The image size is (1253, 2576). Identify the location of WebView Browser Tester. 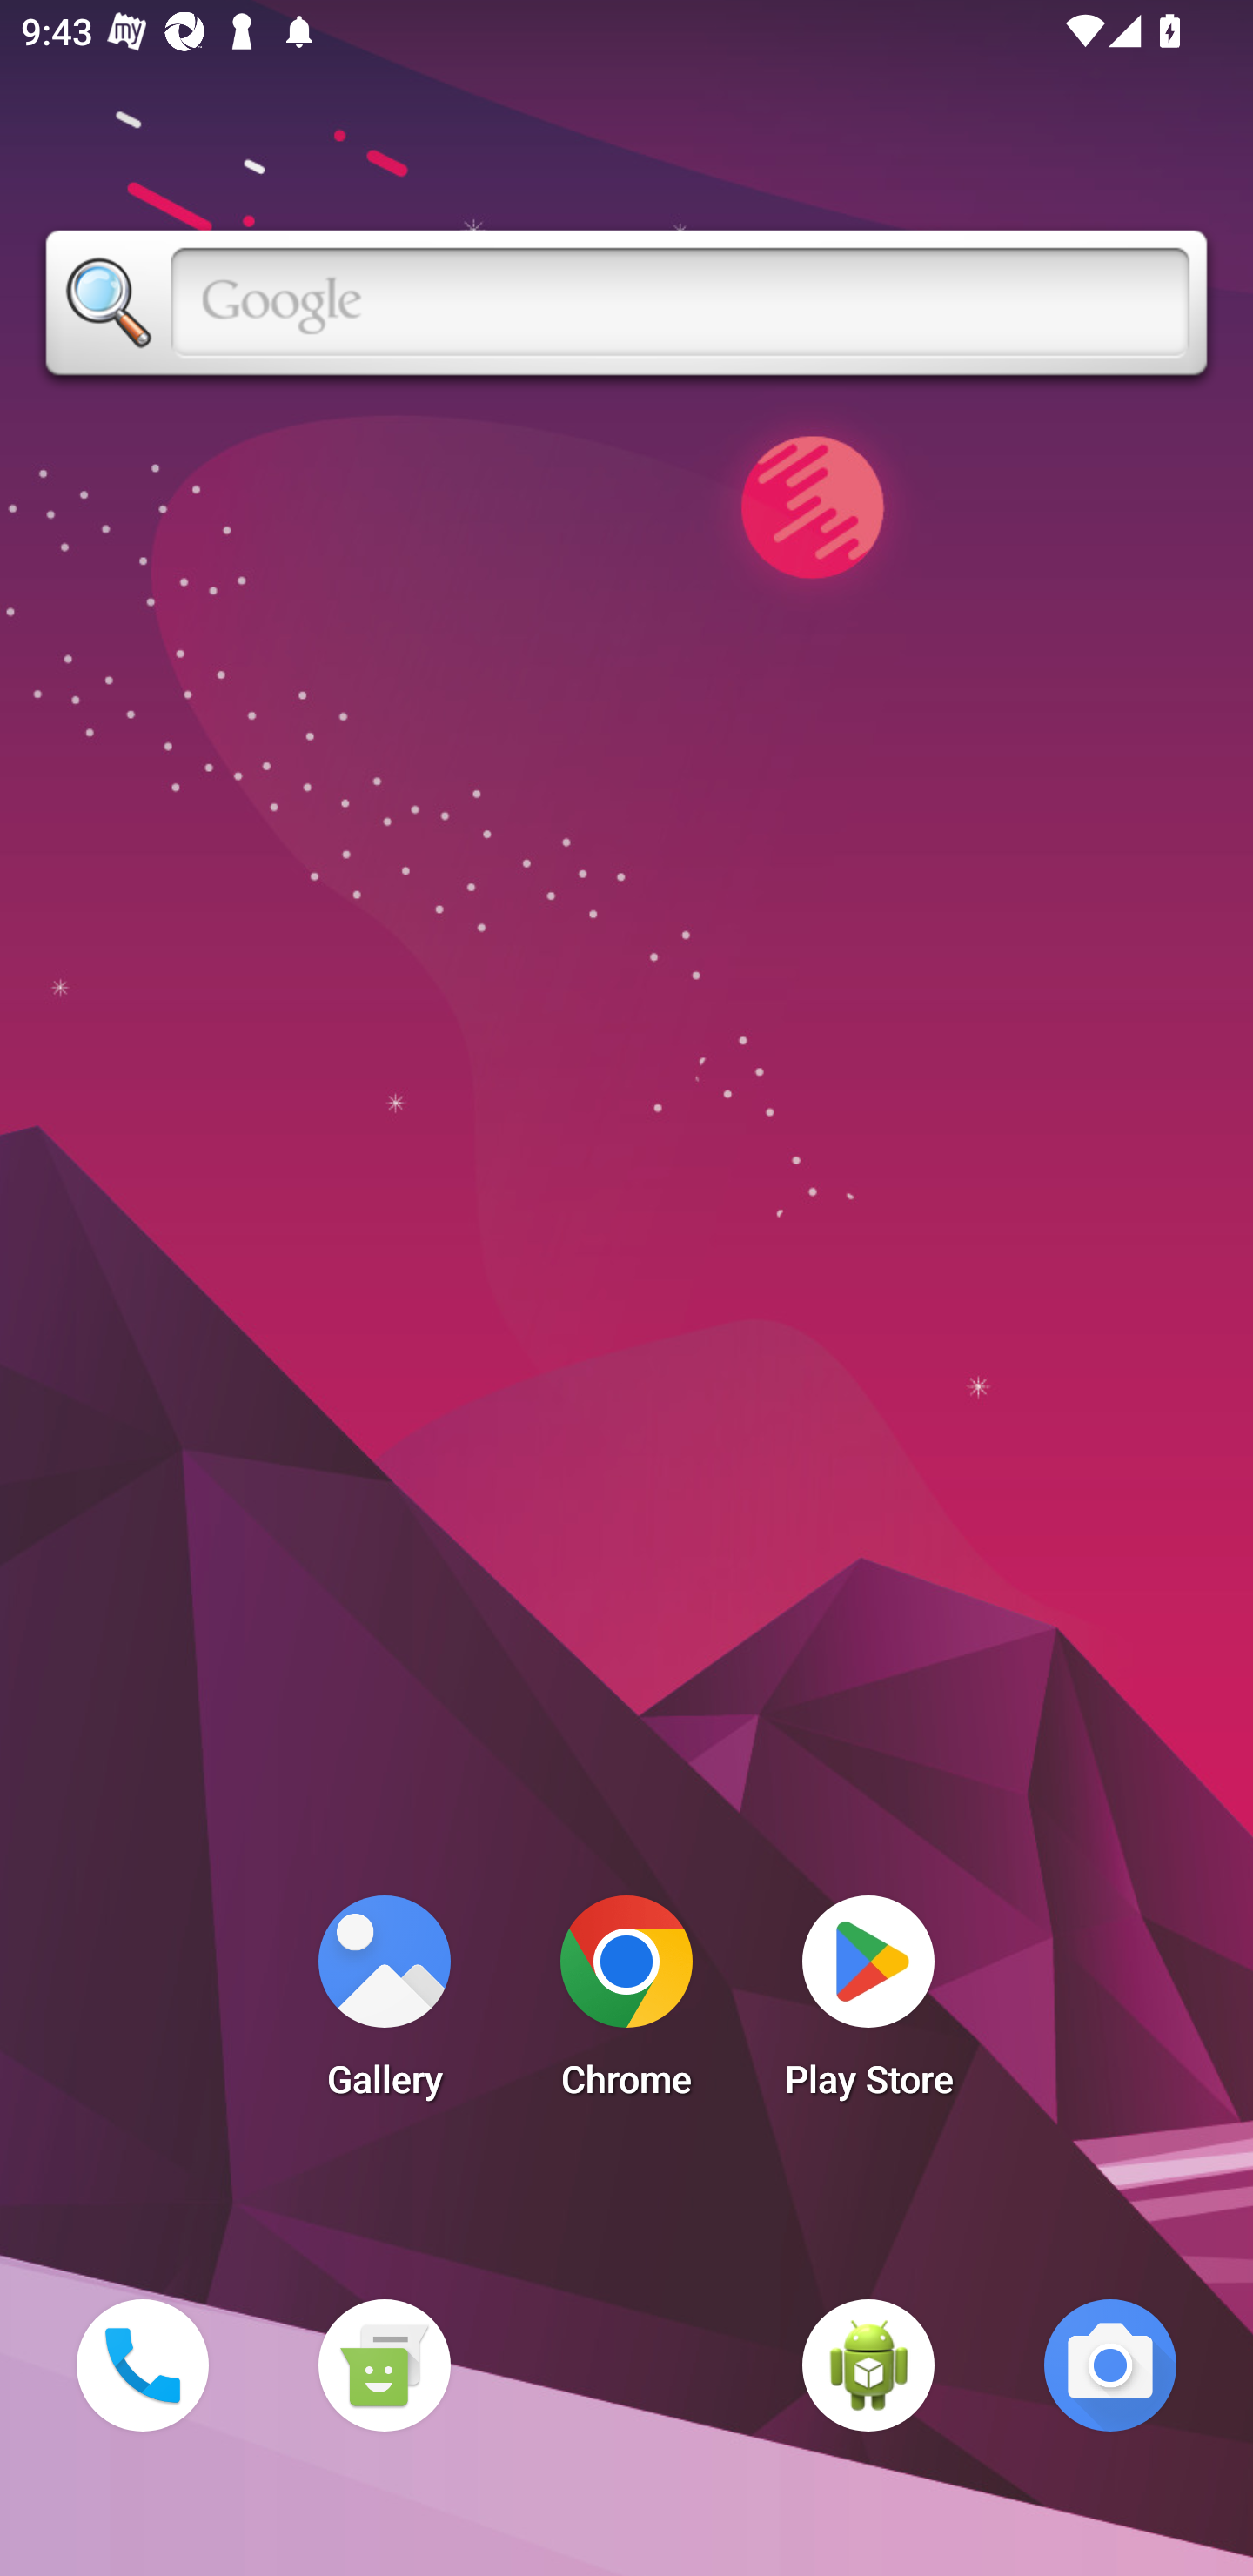
(868, 2365).